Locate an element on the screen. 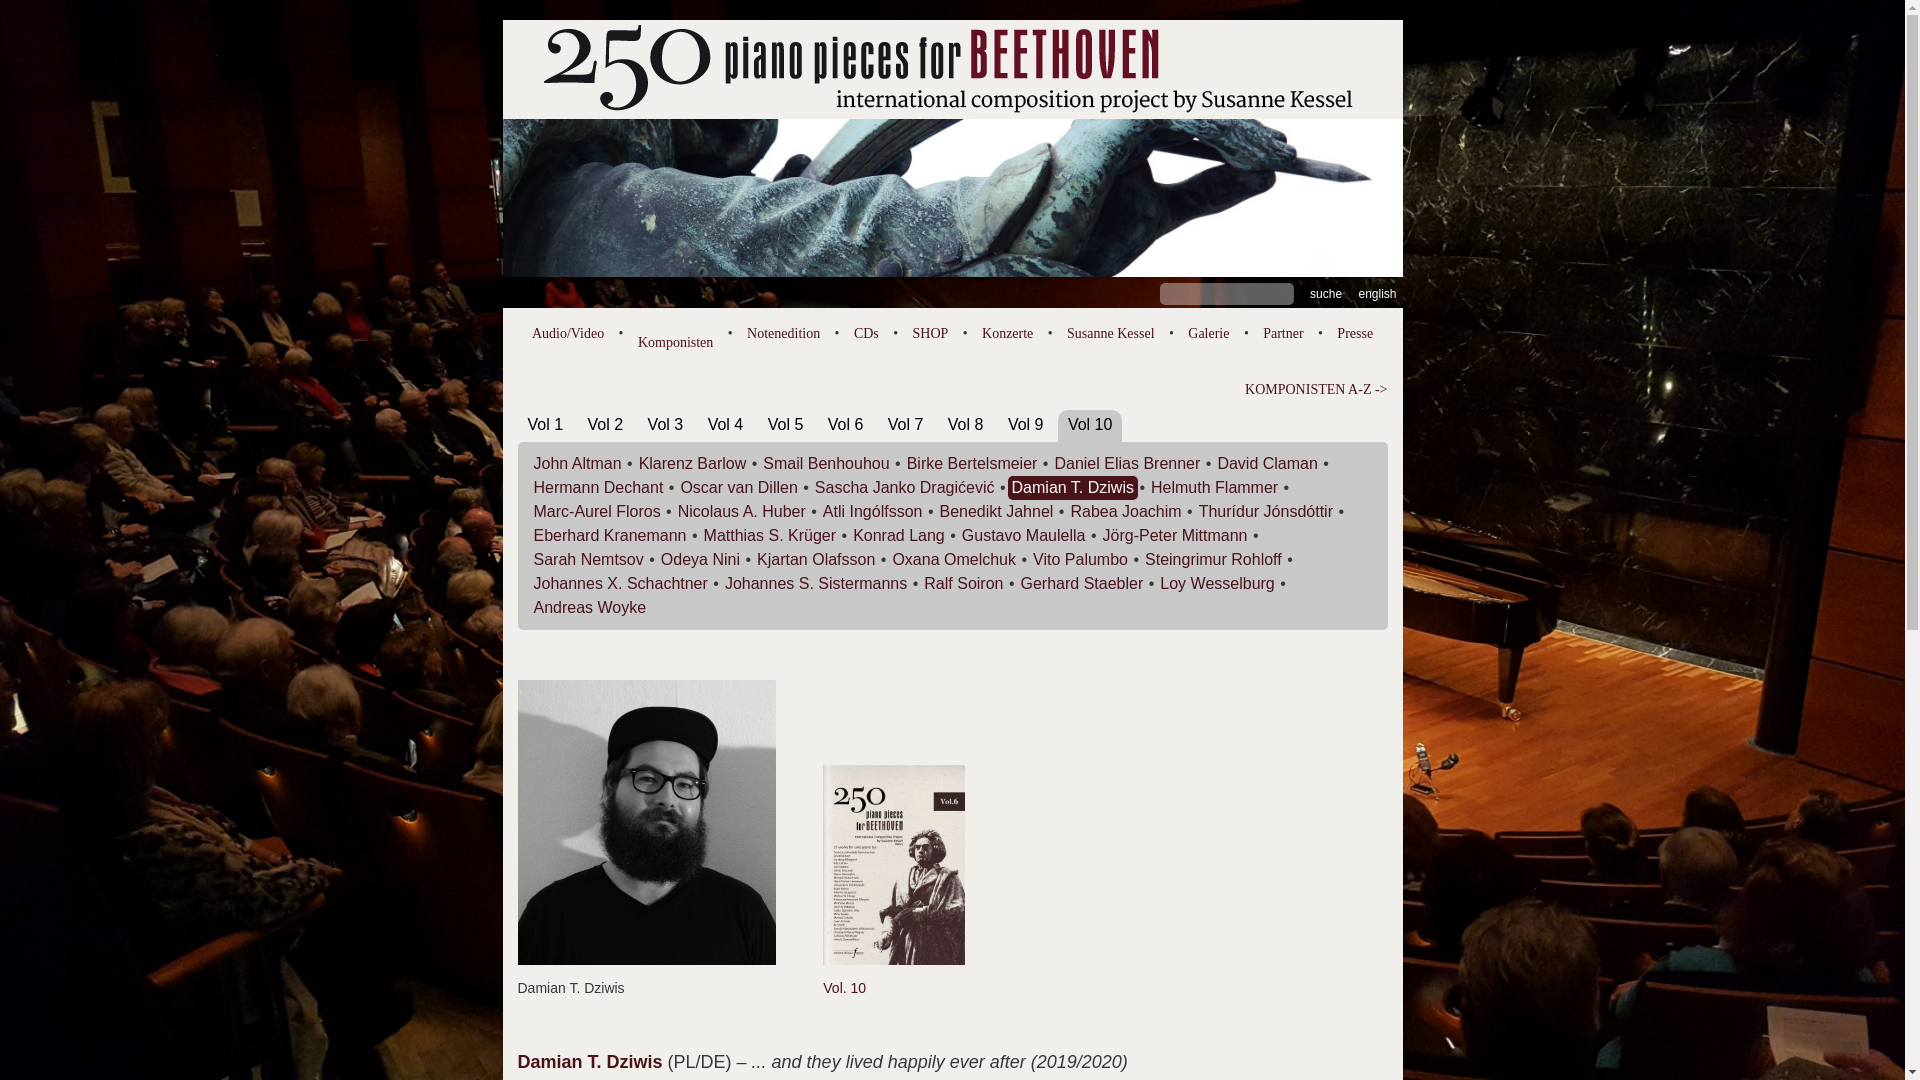  Gustavo Maulella is located at coordinates (1024, 536).